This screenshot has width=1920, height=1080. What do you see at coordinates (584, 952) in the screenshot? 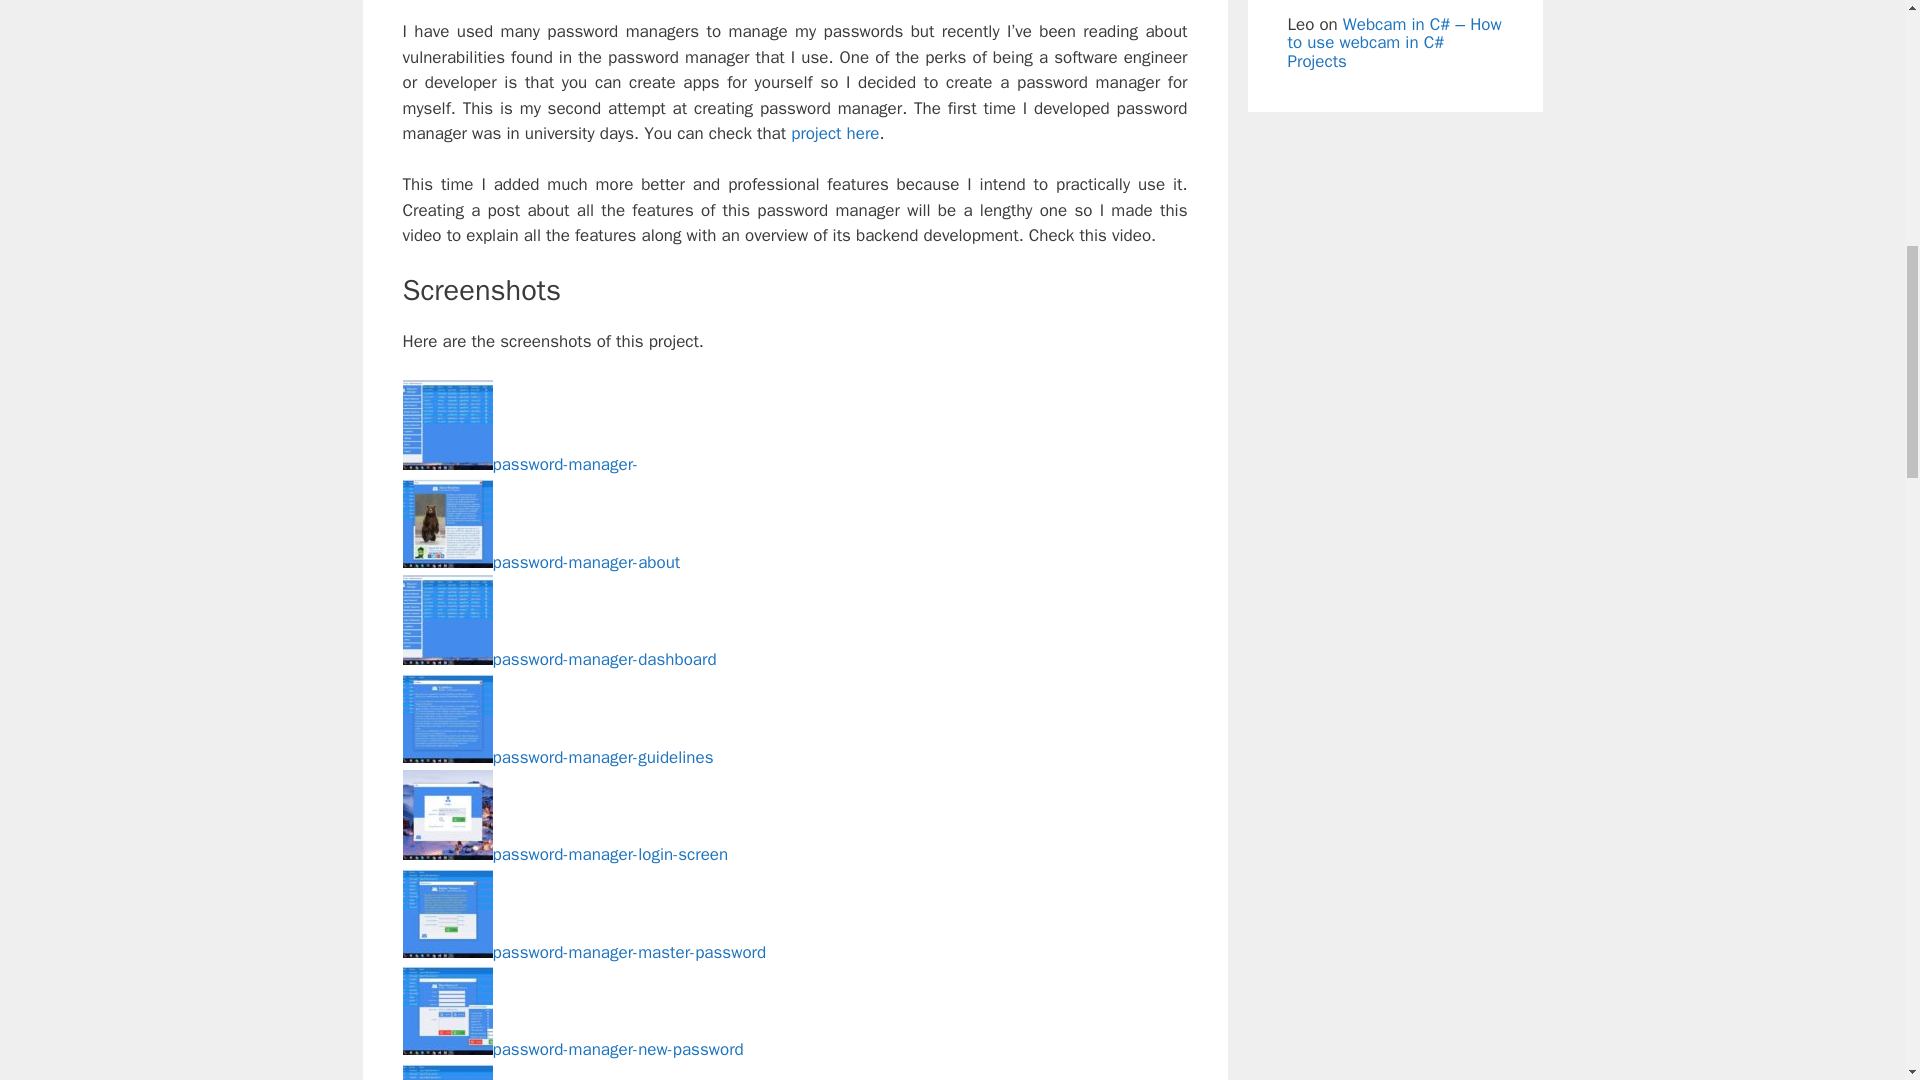
I see `password-manager-master-password` at bounding box center [584, 952].